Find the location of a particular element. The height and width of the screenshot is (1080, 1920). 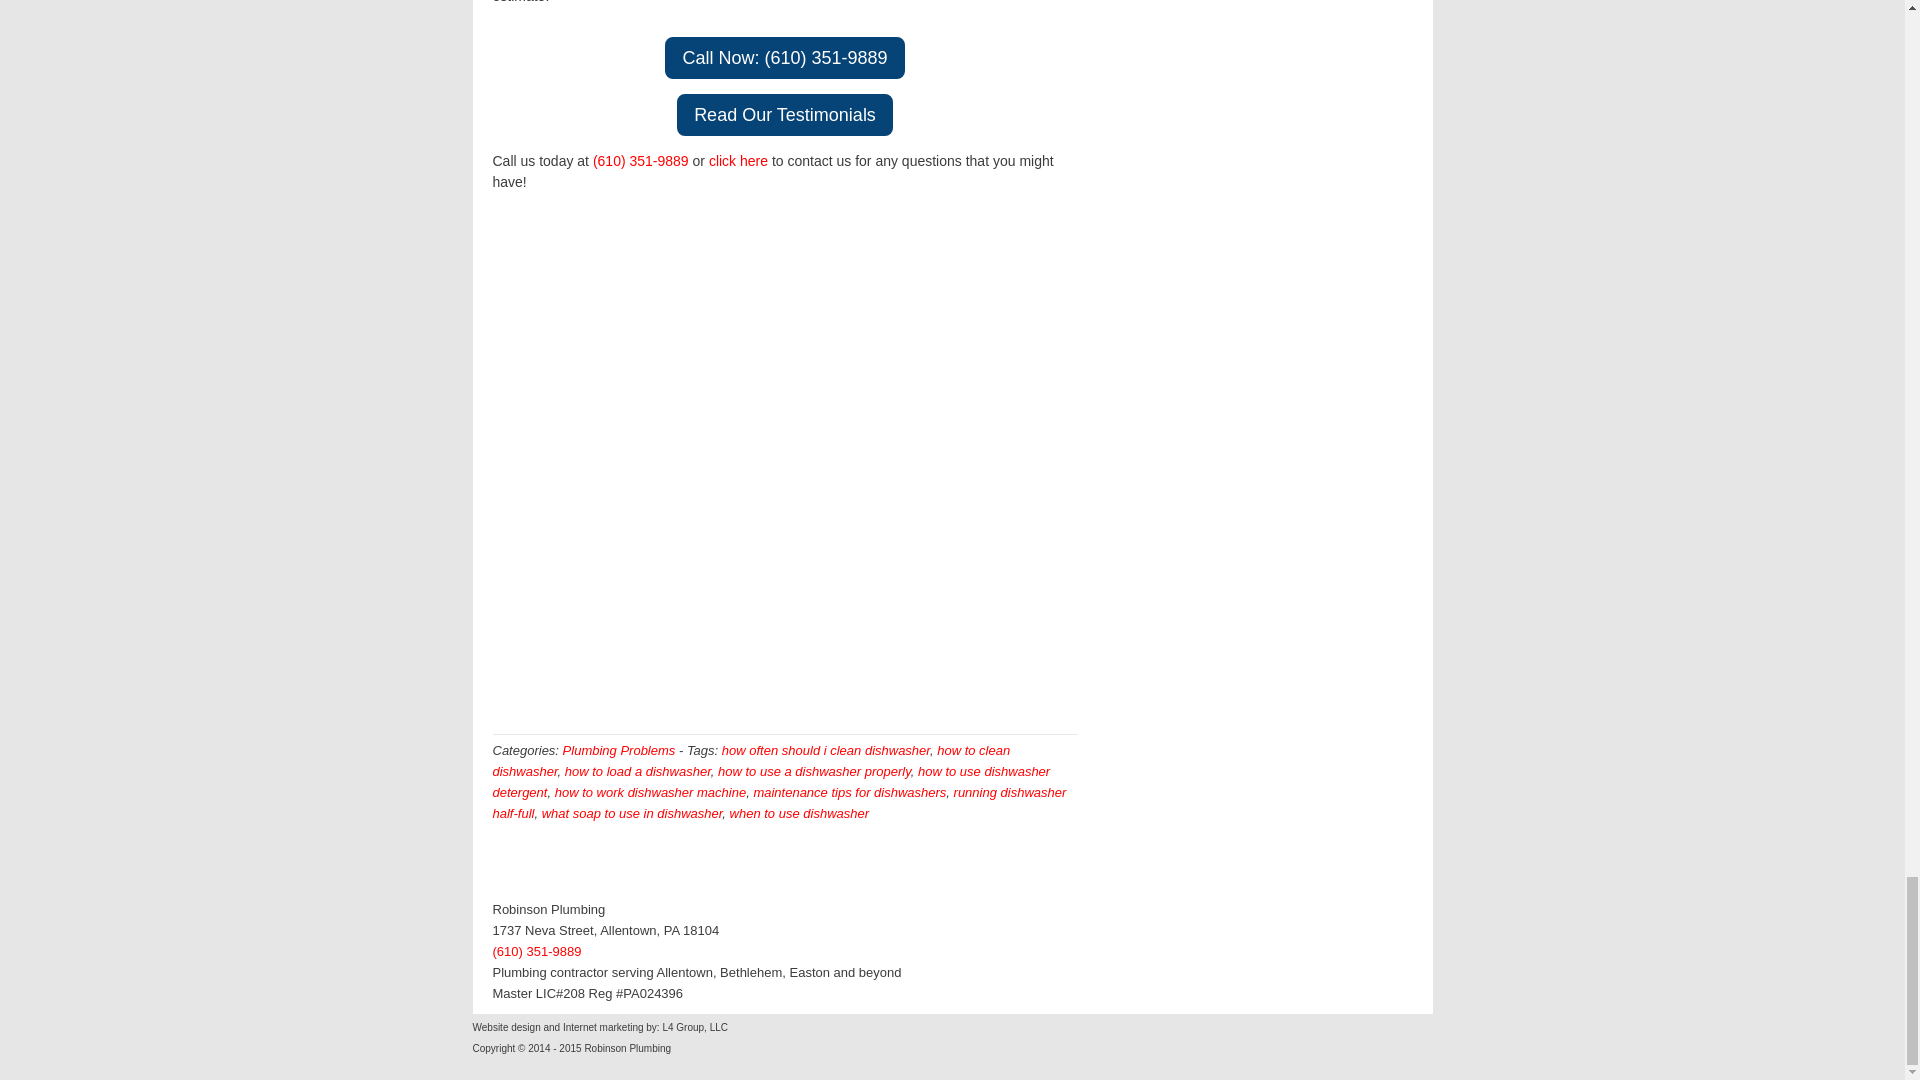

Plumbing Problems is located at coordinates (618, 750).